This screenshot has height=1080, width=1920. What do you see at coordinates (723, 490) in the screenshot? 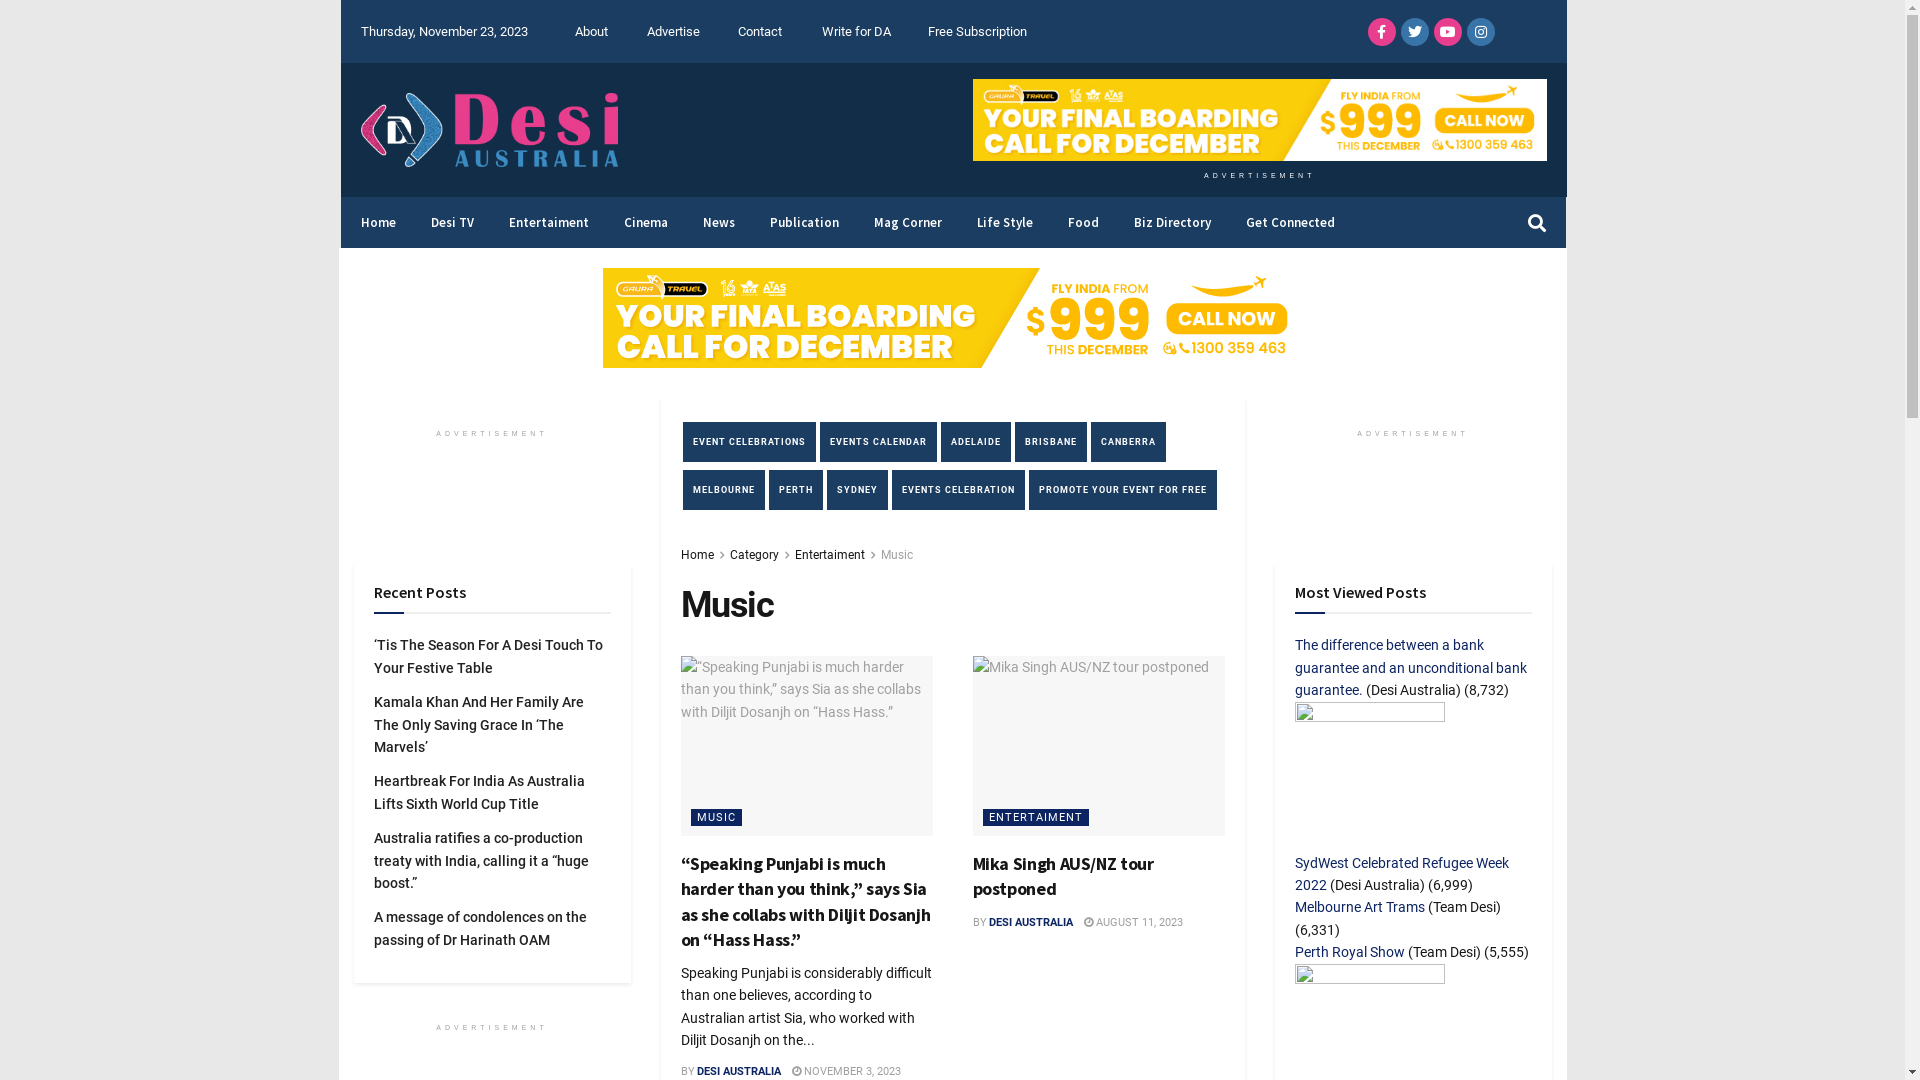
I see `MELBOURNE` at bounding box center [723, 490].